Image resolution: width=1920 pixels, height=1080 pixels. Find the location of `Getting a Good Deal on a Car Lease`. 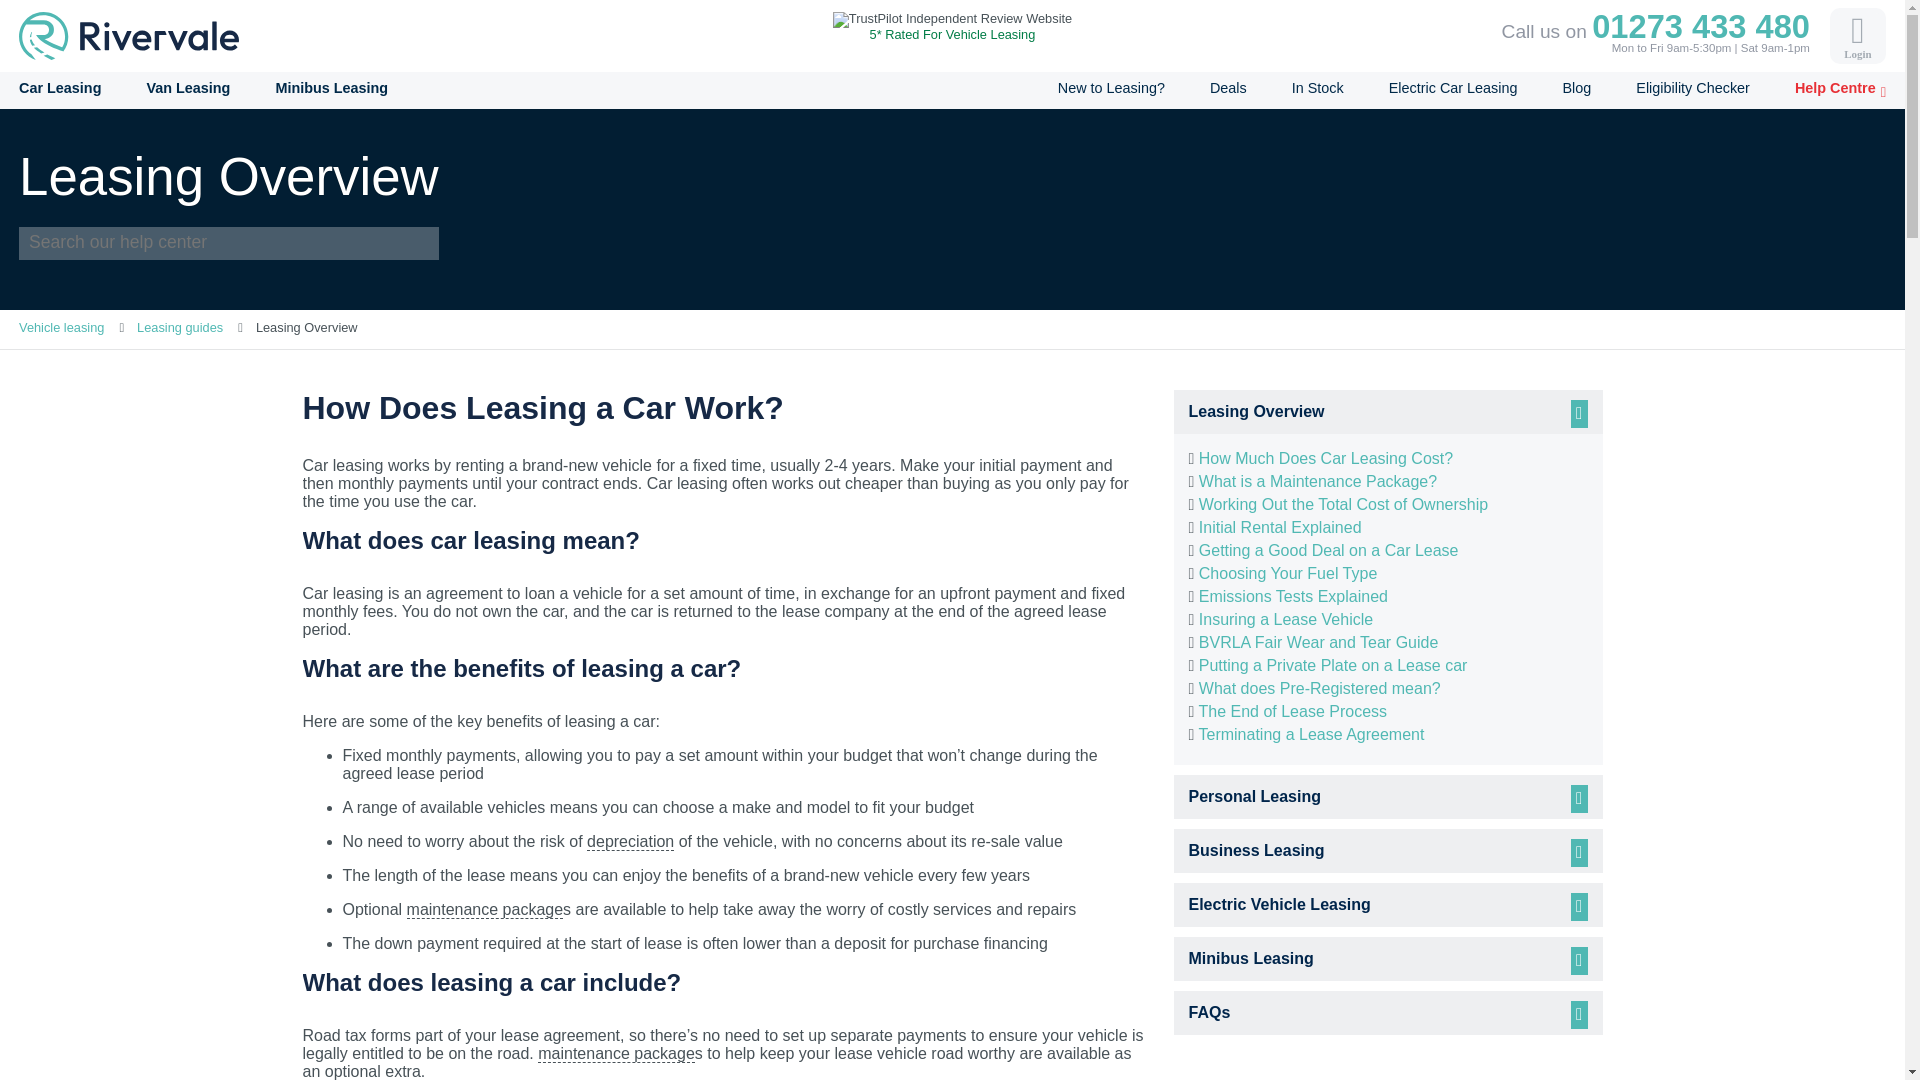

Getting a Good Deal on a Car Lease is located at coordinates (1328, 550).